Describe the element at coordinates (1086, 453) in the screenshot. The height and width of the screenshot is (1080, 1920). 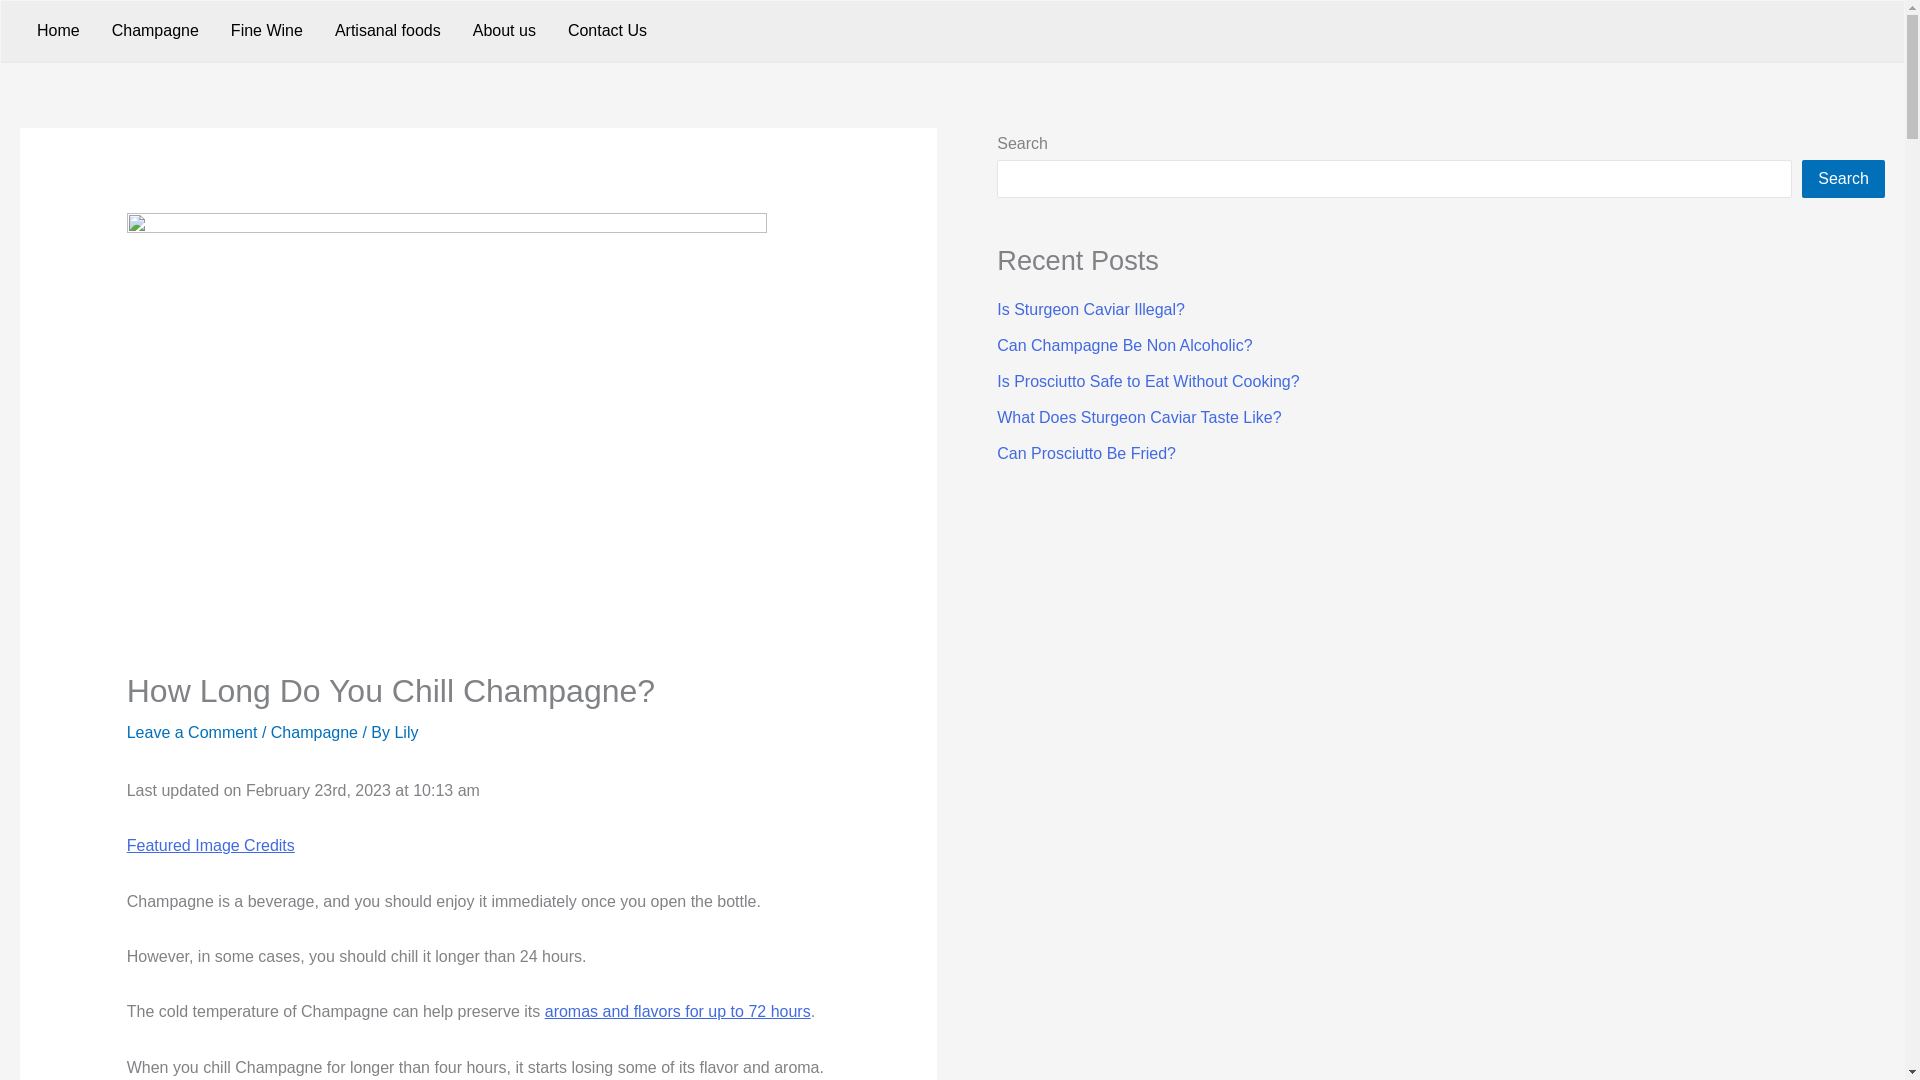
I see `Can Prosciutto Be Fried?` at that location.